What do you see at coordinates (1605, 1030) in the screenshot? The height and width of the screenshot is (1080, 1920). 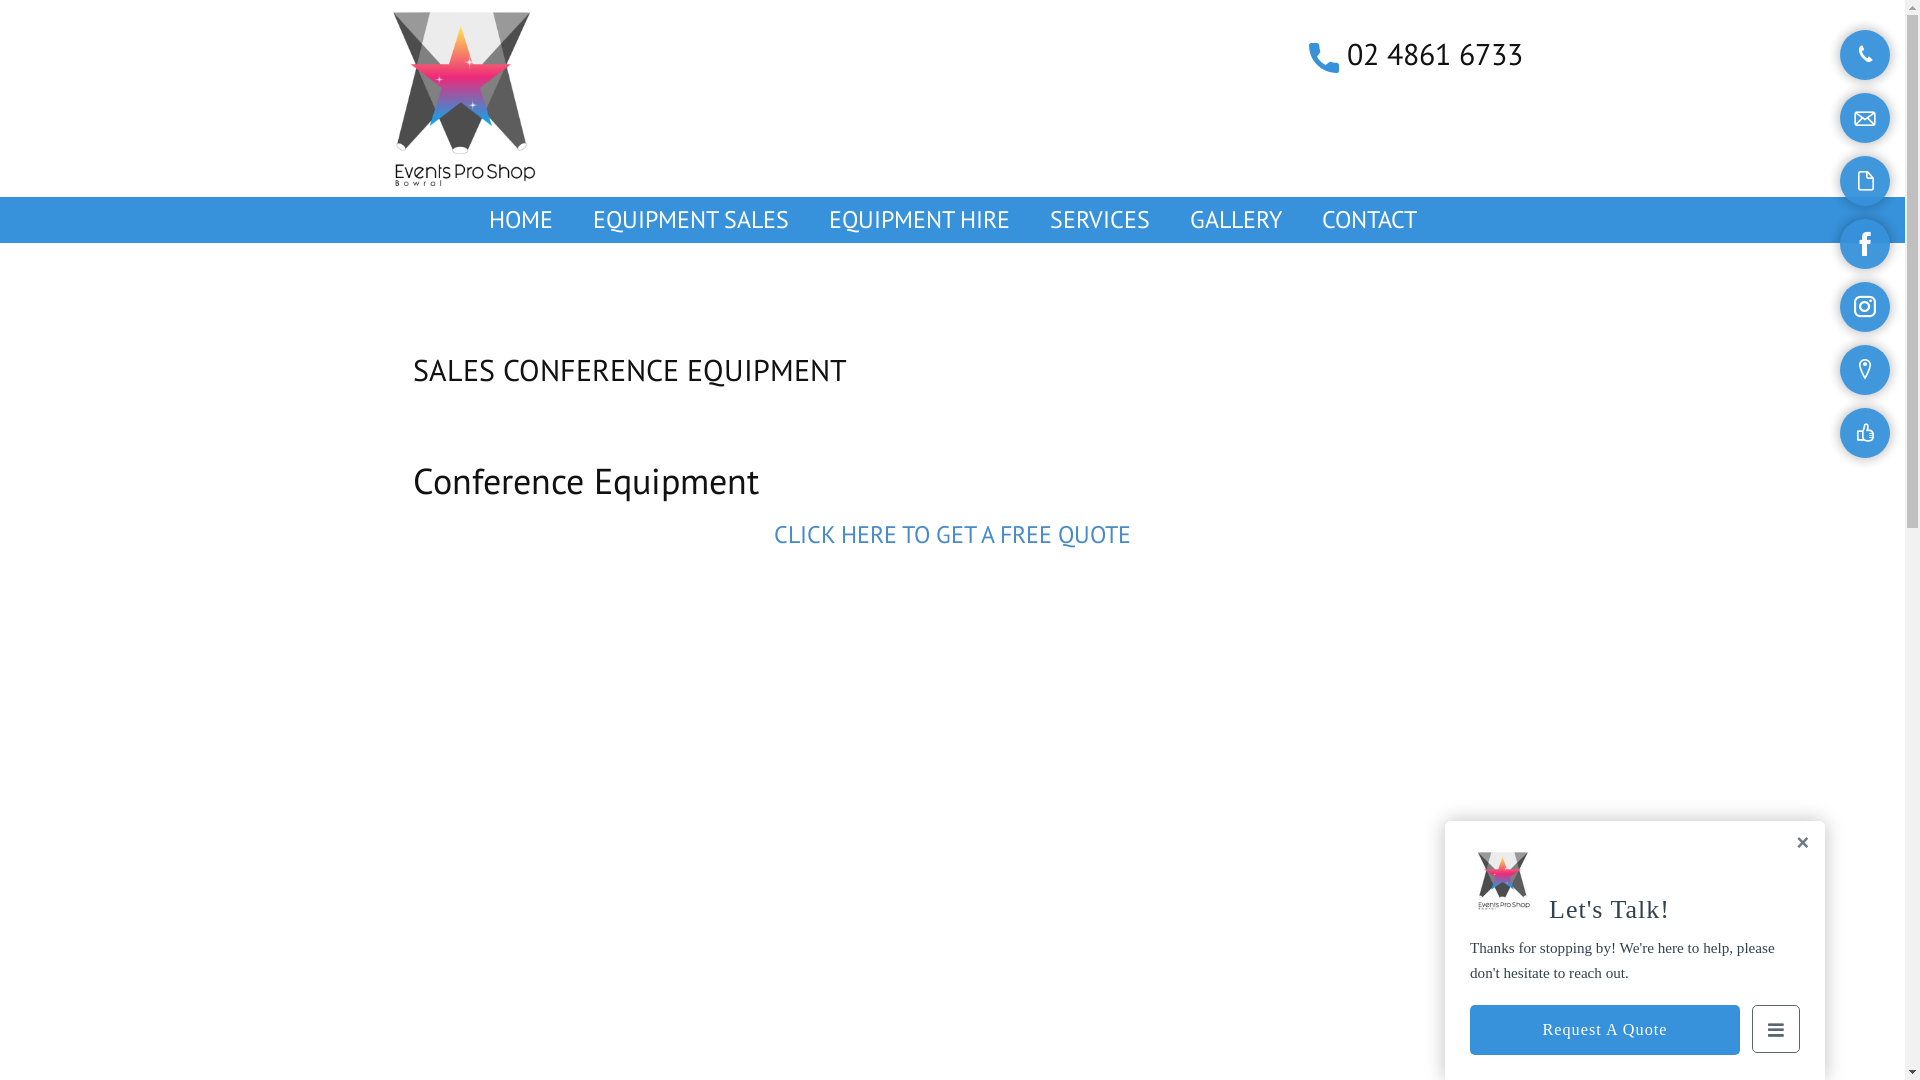 I see `Request A Quote` at bounding box center [1605, 1030].